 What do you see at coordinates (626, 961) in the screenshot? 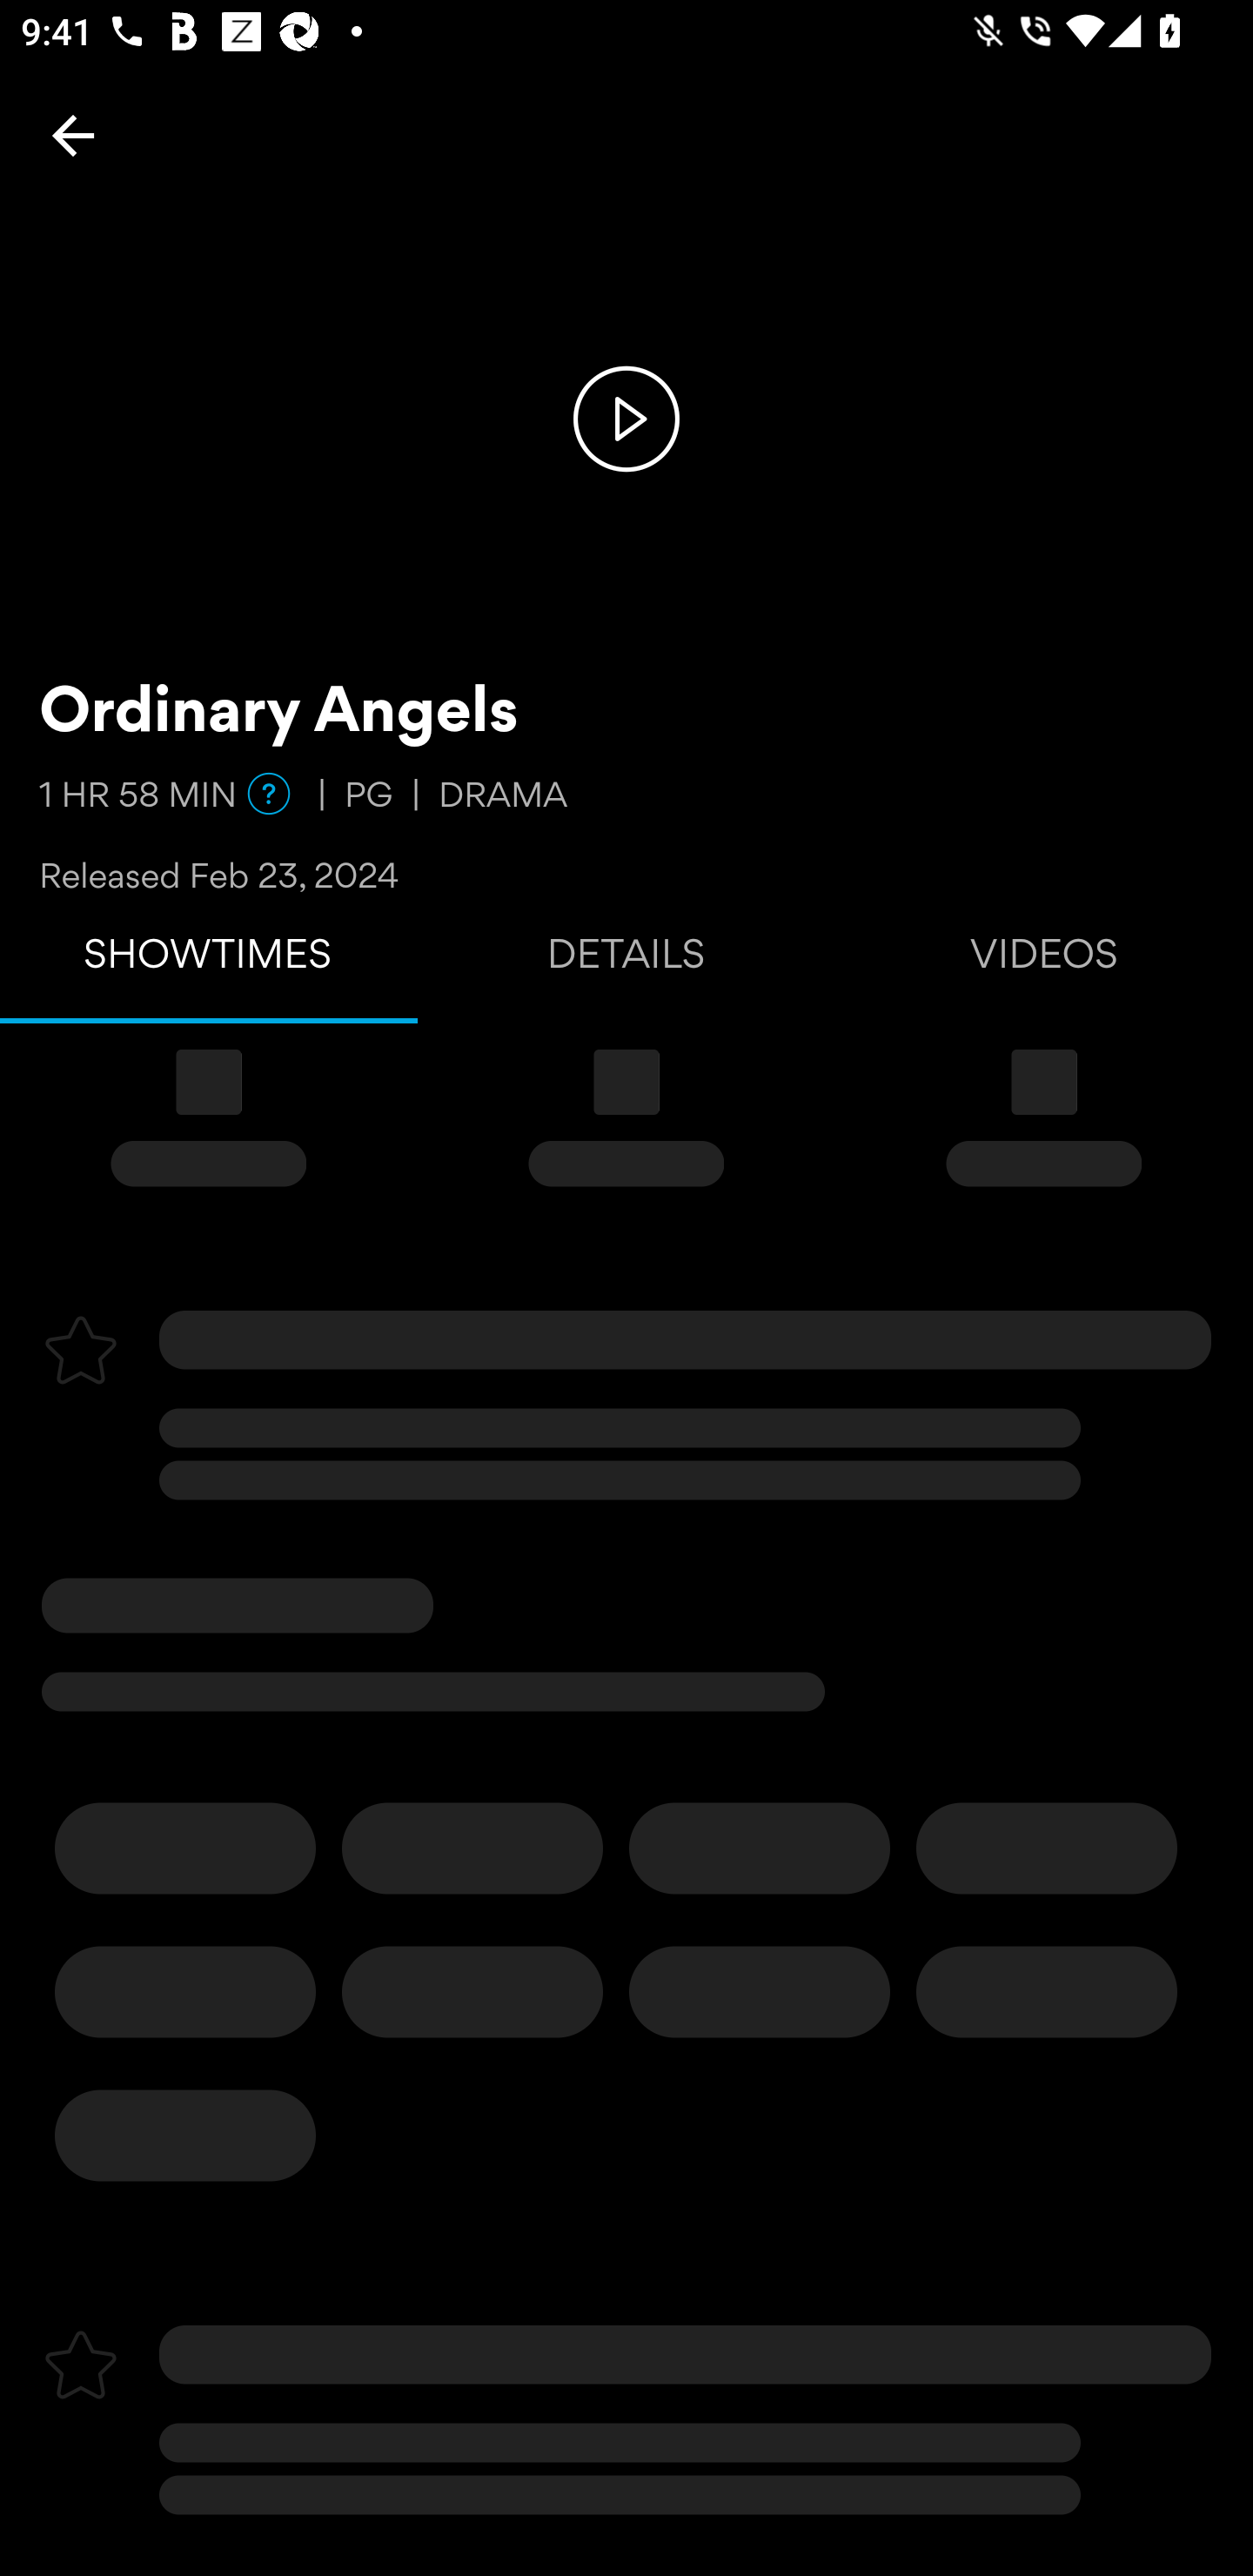
I see `DETAILS
Tab 2 of 3` at bounding box center [626, 961].